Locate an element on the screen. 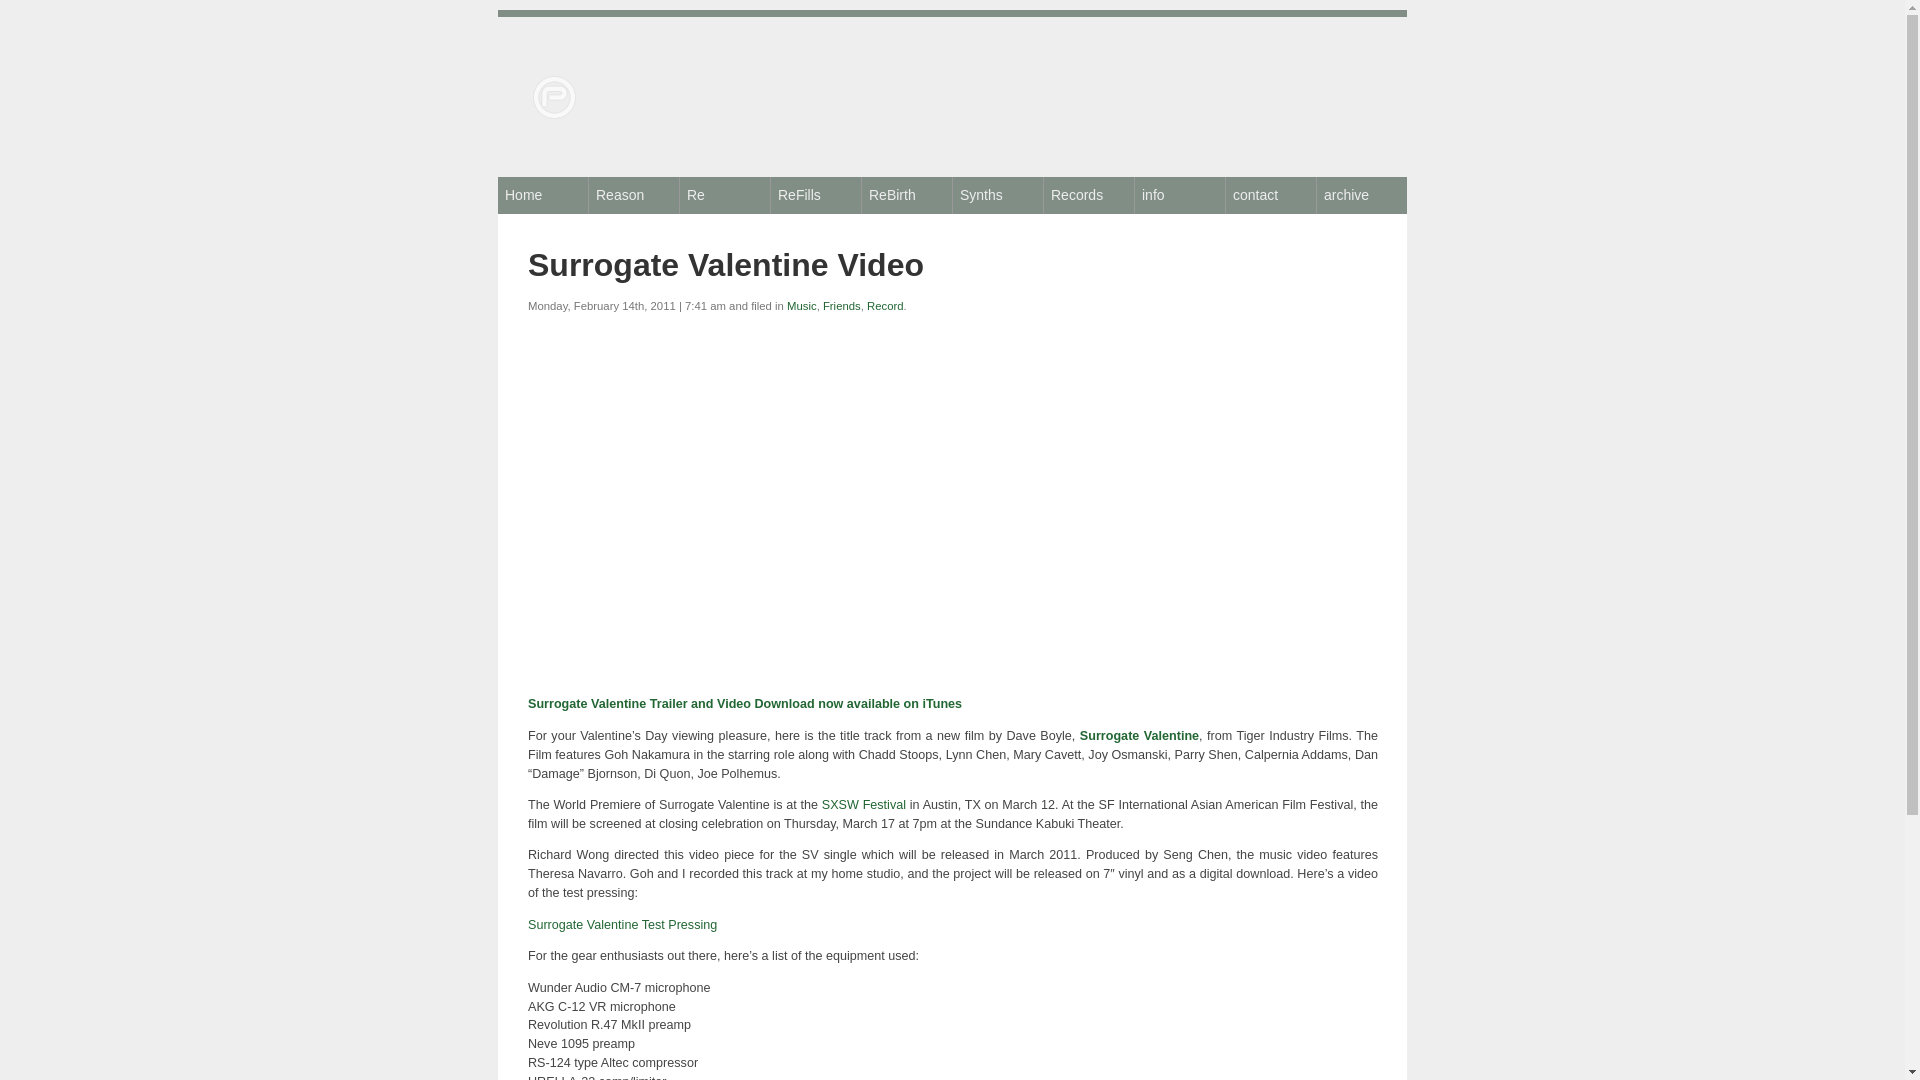 The image size is (1920, 1080). ReBirth is located at coordinates (907, 194).